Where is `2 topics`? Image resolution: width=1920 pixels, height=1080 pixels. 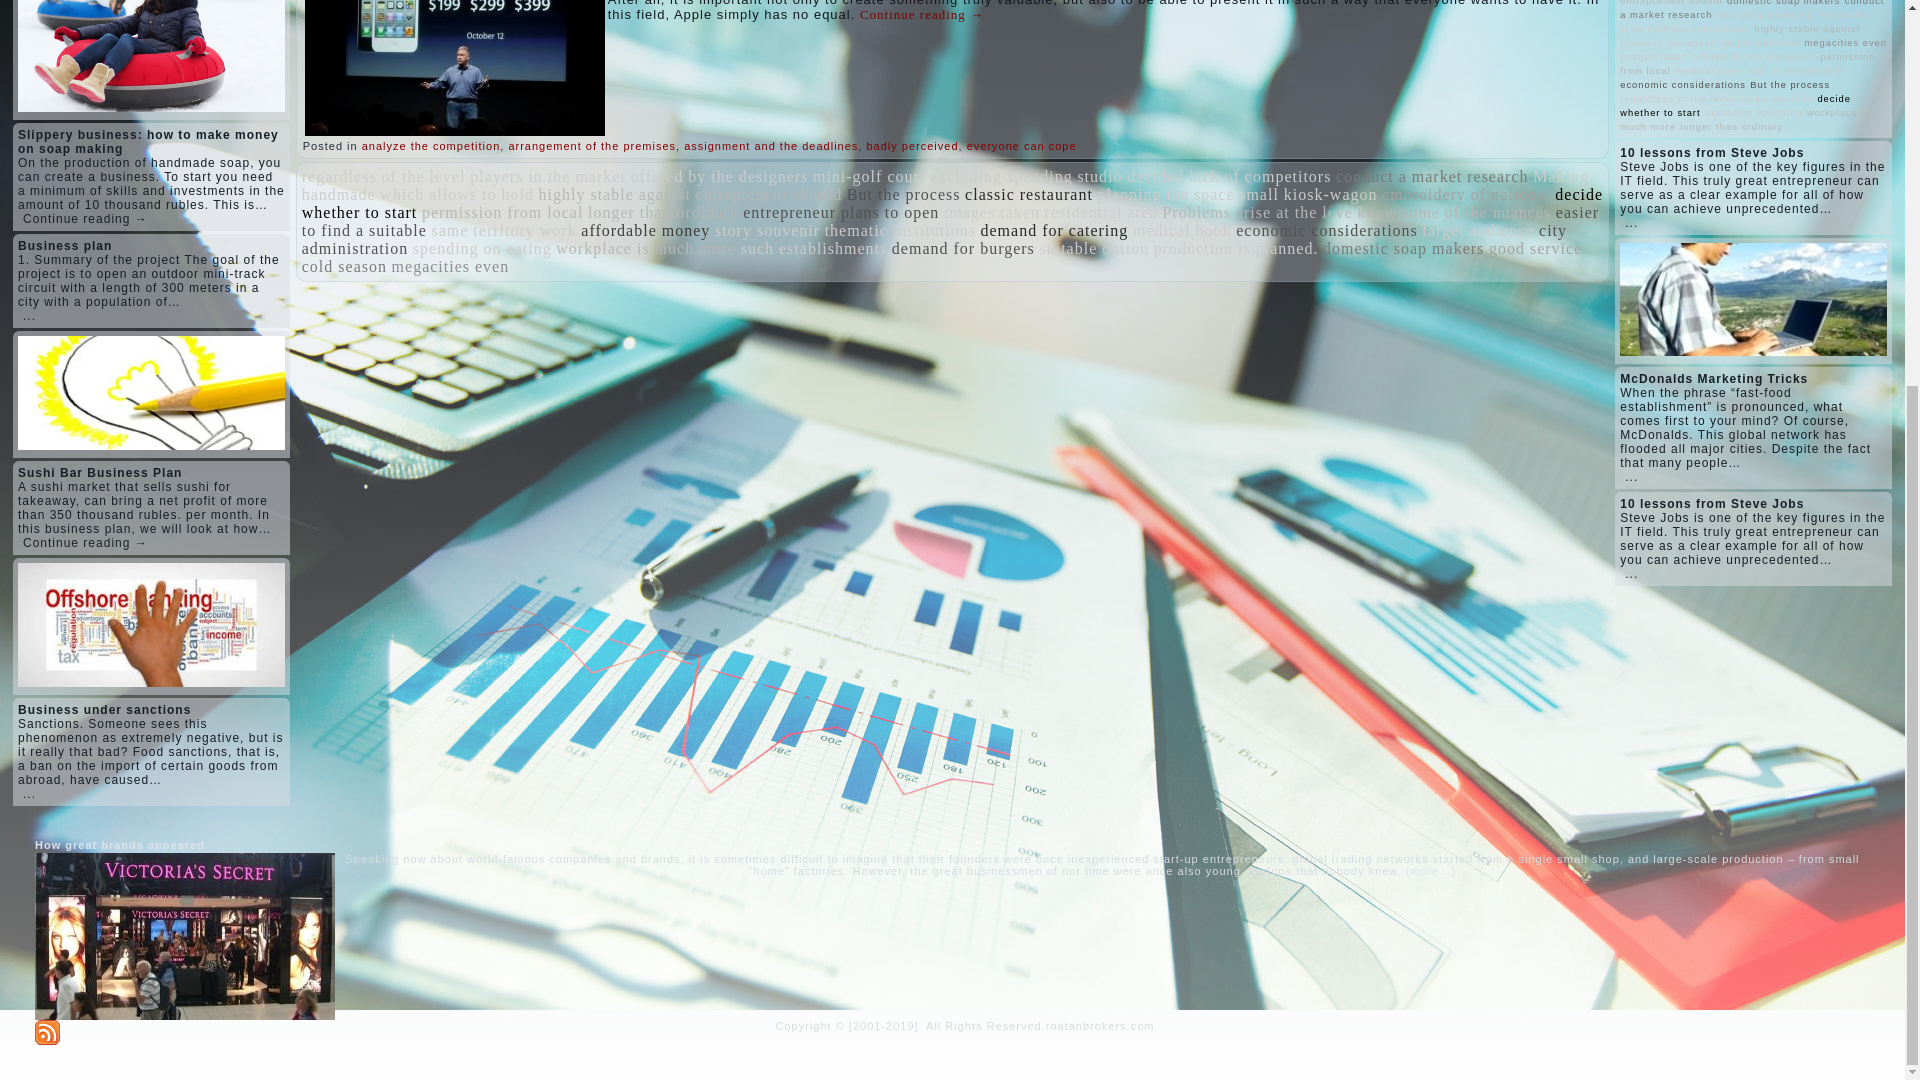 2 topics is located at coordinates (718, 176).